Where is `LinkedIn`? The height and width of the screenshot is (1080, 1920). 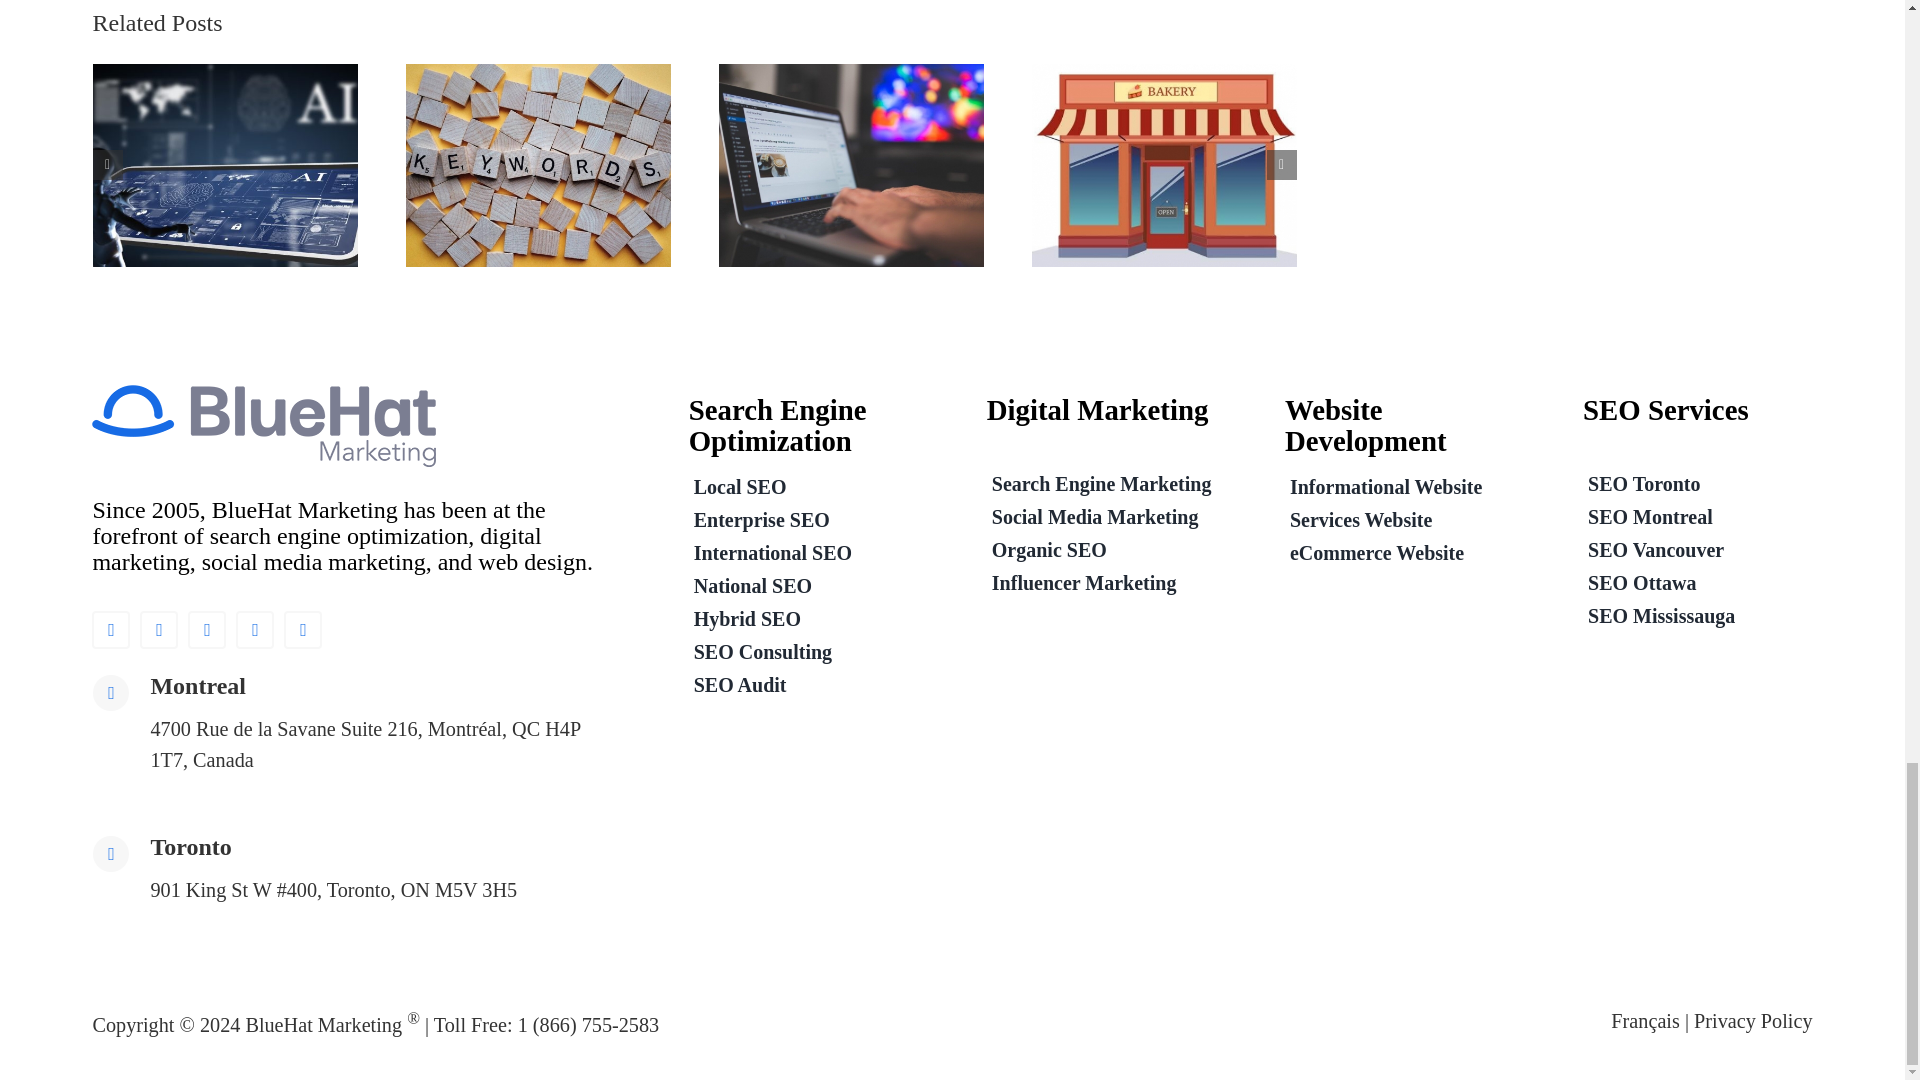 LinkedIn is located at coordinates (303, 630).